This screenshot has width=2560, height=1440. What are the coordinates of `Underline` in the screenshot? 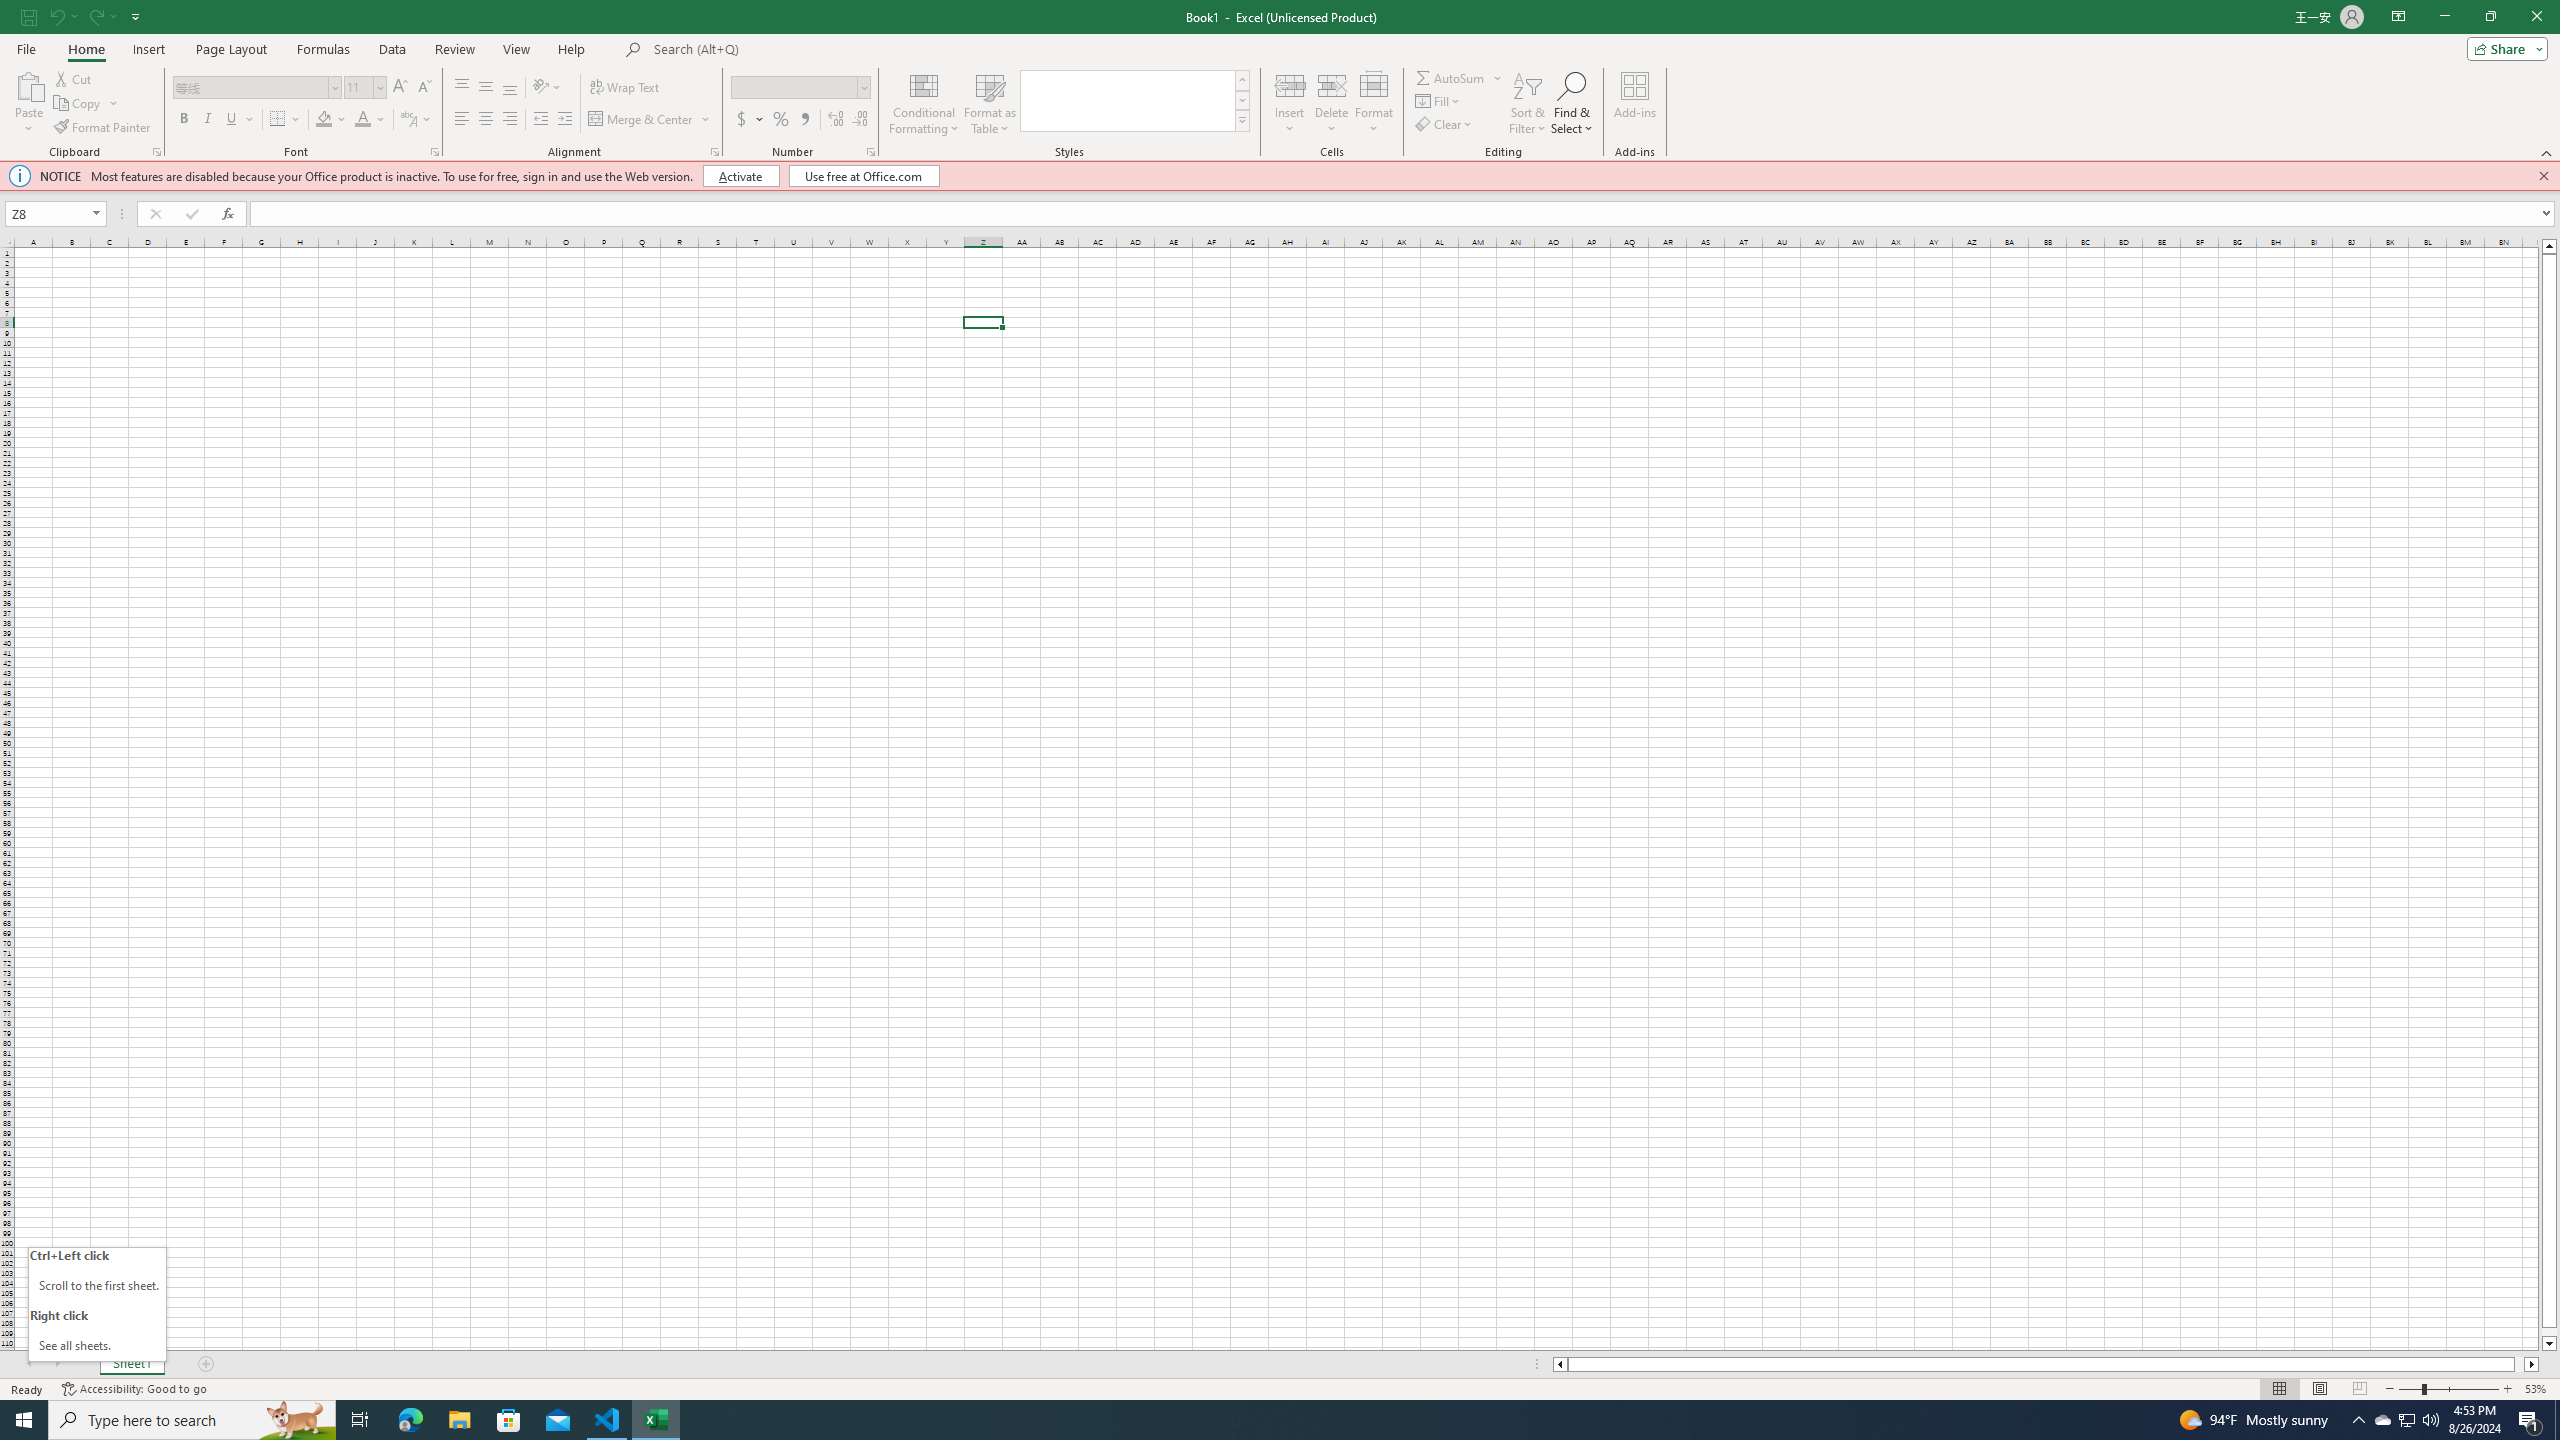 It's located at (239, 120).